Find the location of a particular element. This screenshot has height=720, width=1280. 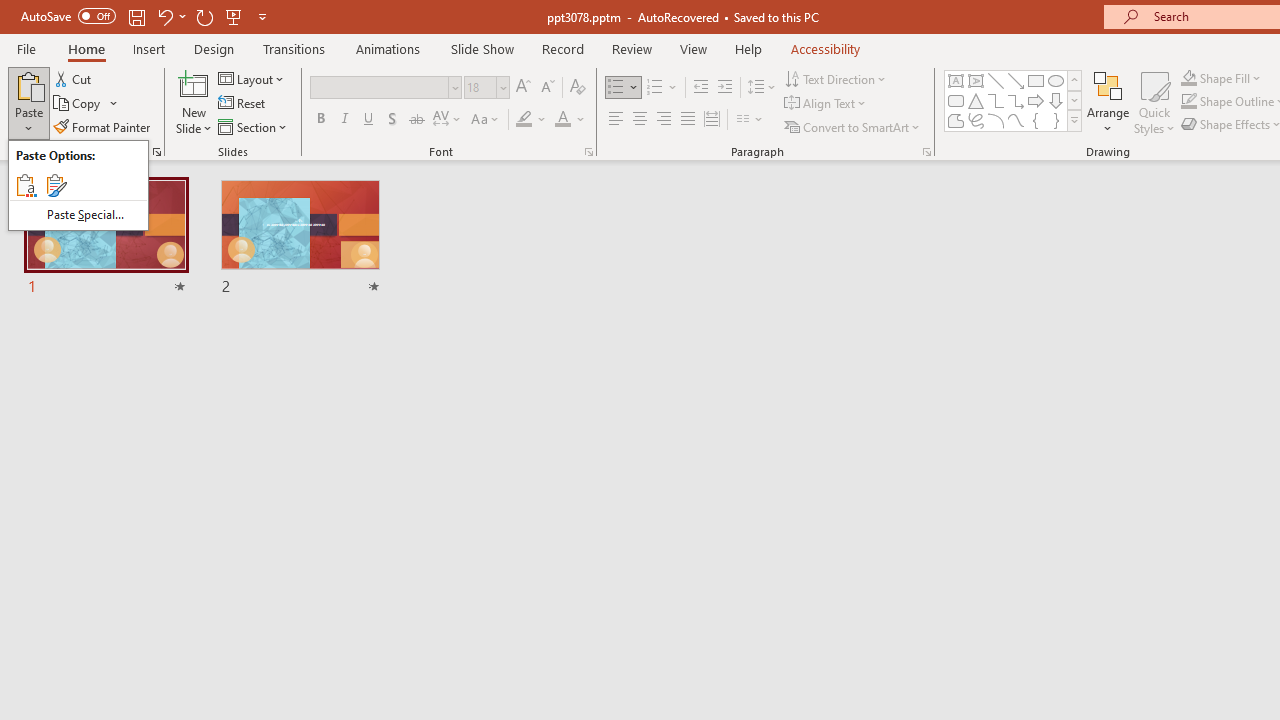

Cut is located at coordinates (74, 78).